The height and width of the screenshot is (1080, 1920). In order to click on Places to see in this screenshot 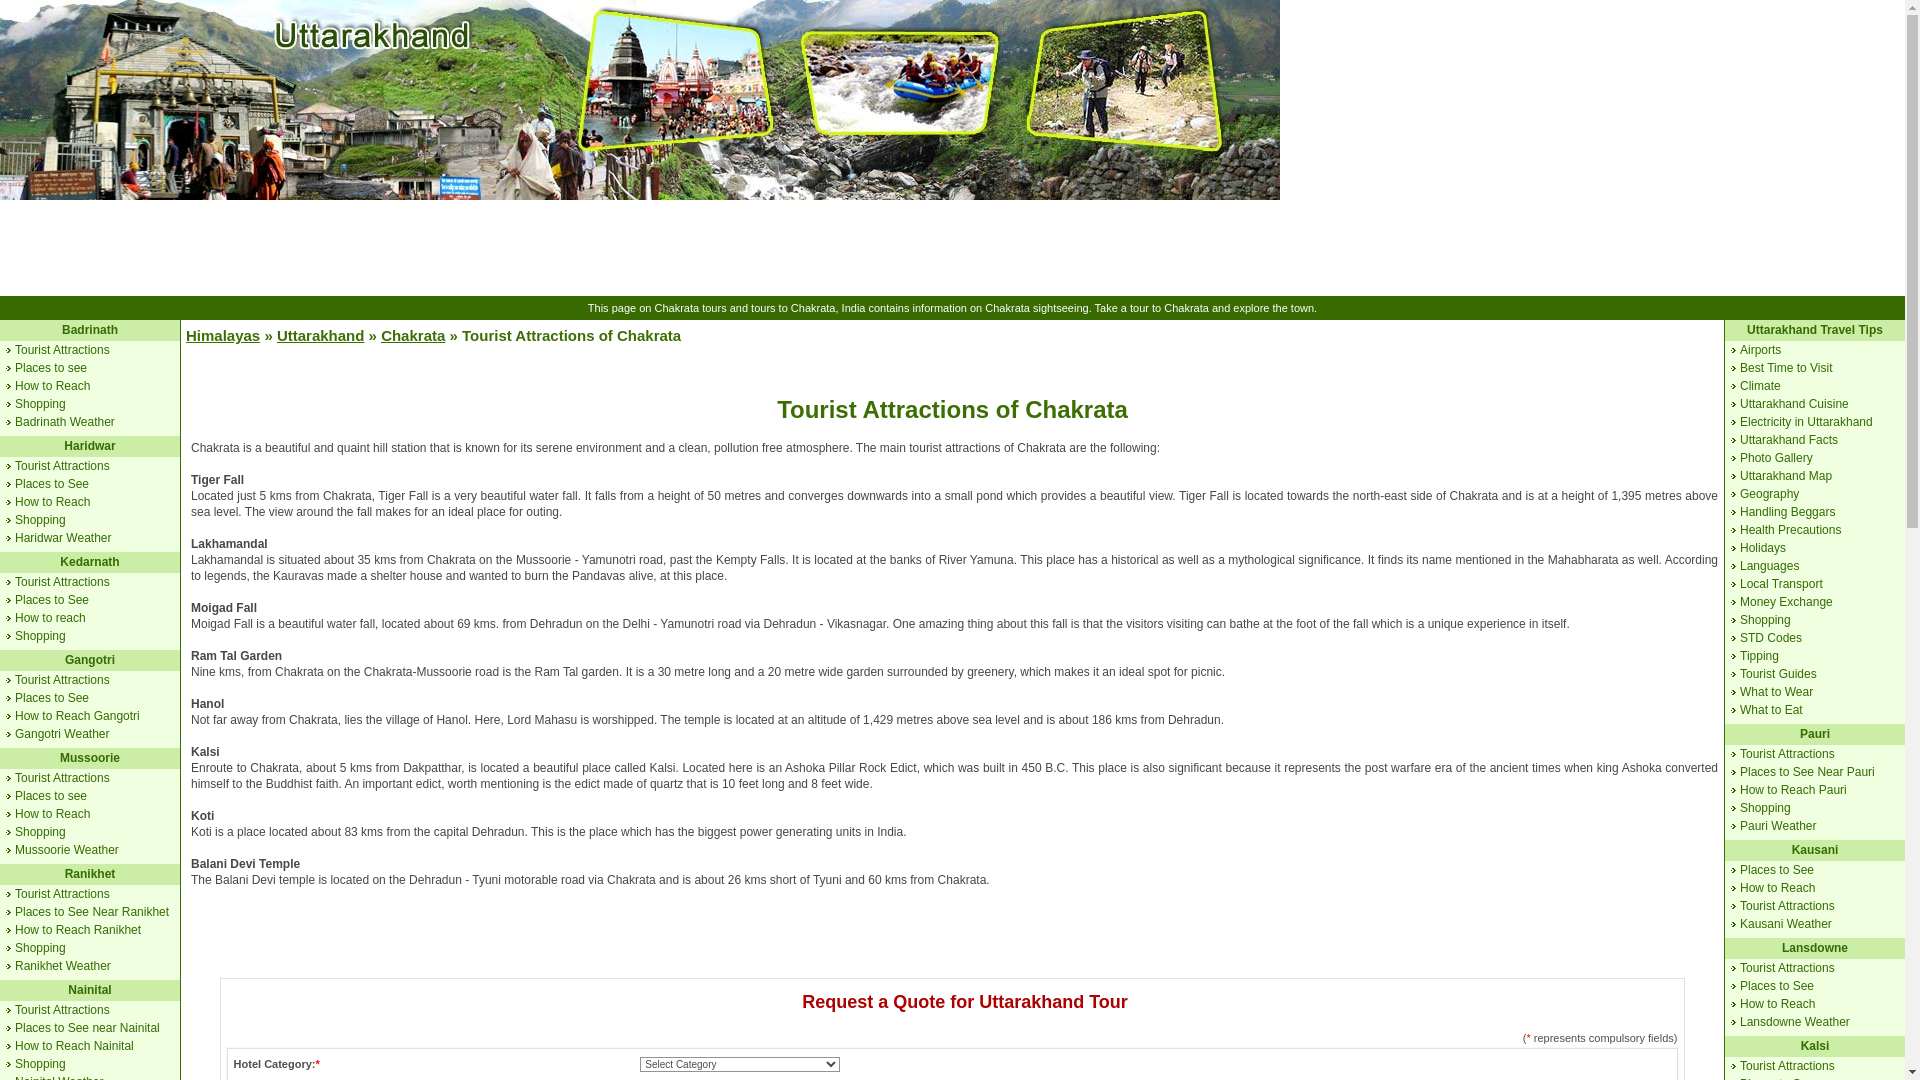, I will do `click(50, 367)`.